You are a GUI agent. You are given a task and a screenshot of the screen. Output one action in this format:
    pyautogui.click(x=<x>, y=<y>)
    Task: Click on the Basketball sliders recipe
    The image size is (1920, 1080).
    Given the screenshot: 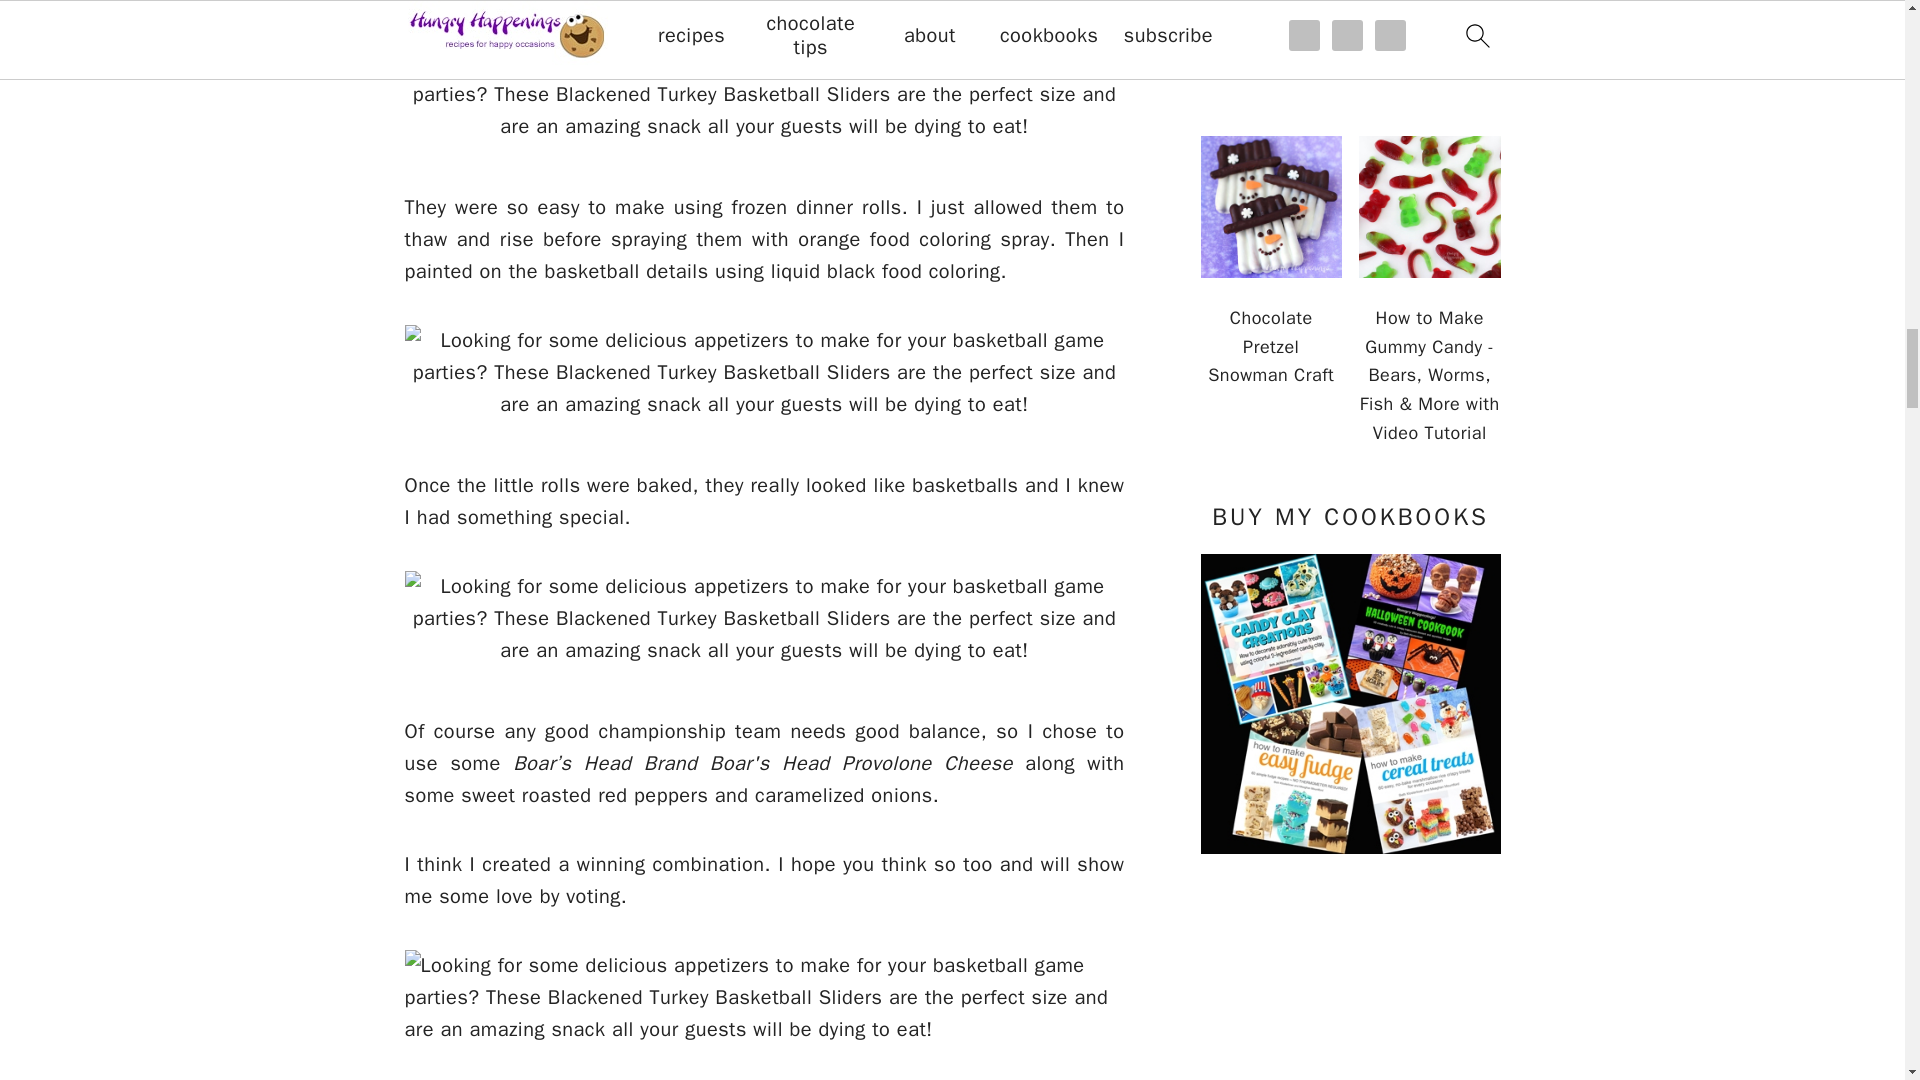 What is the action you would take?
    pyautogui.click(x=763, y=619)
    